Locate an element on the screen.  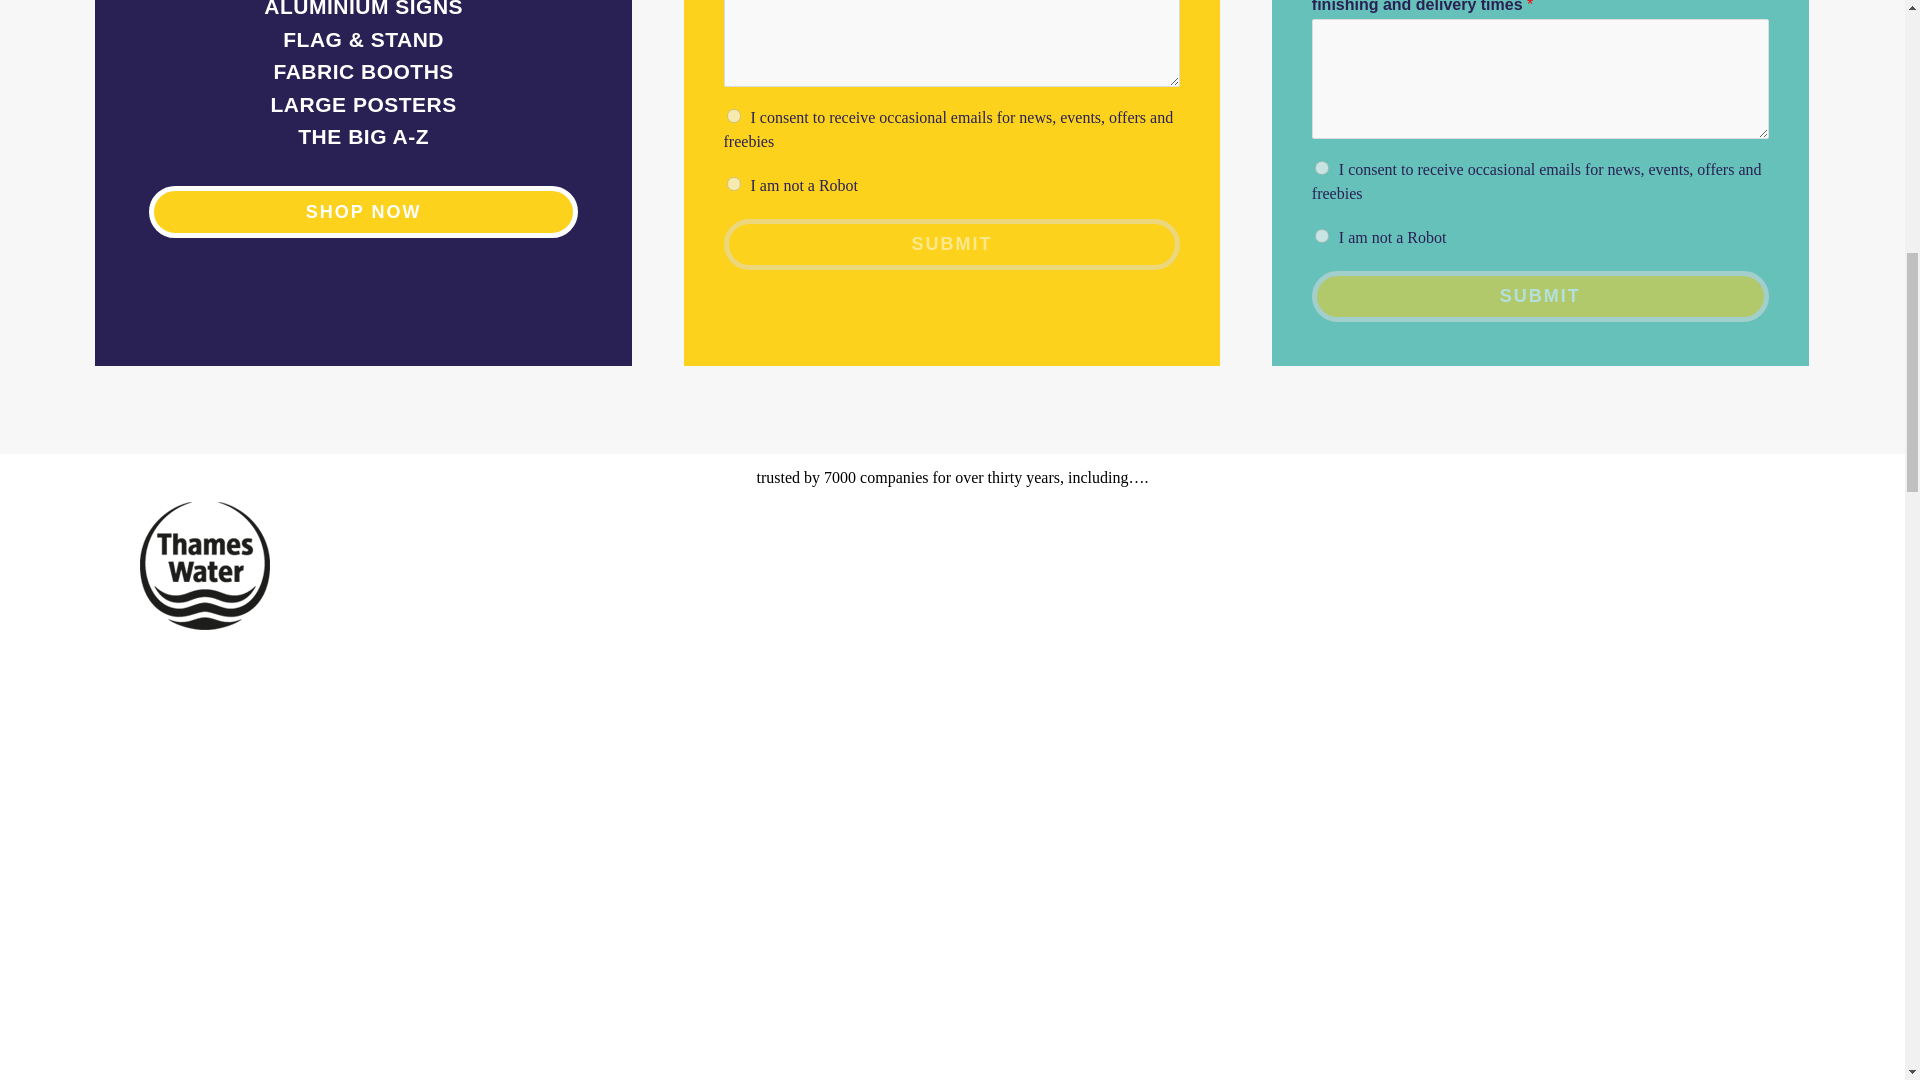
FABRIC BOOTHS is located at coordinates (362, 72).